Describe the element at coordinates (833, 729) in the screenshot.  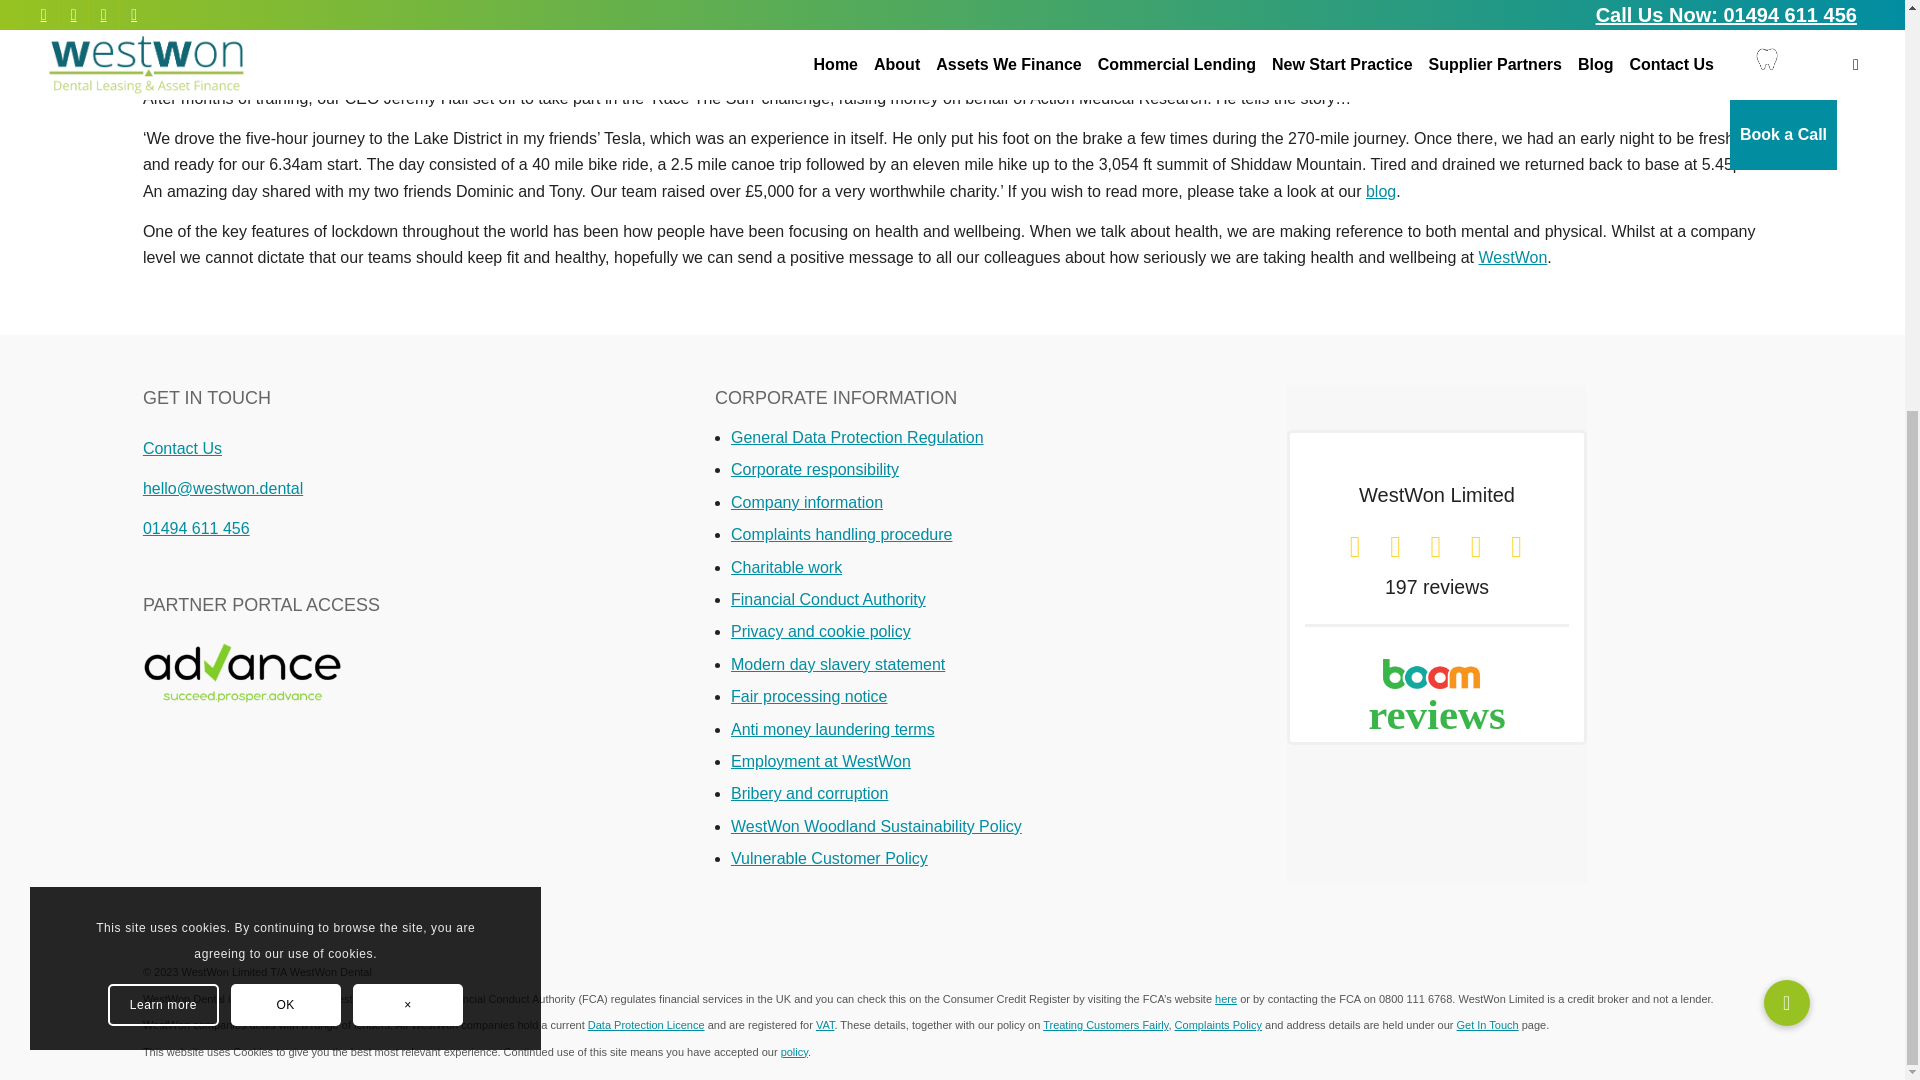
I see `Anti money laundering terms` at that location.